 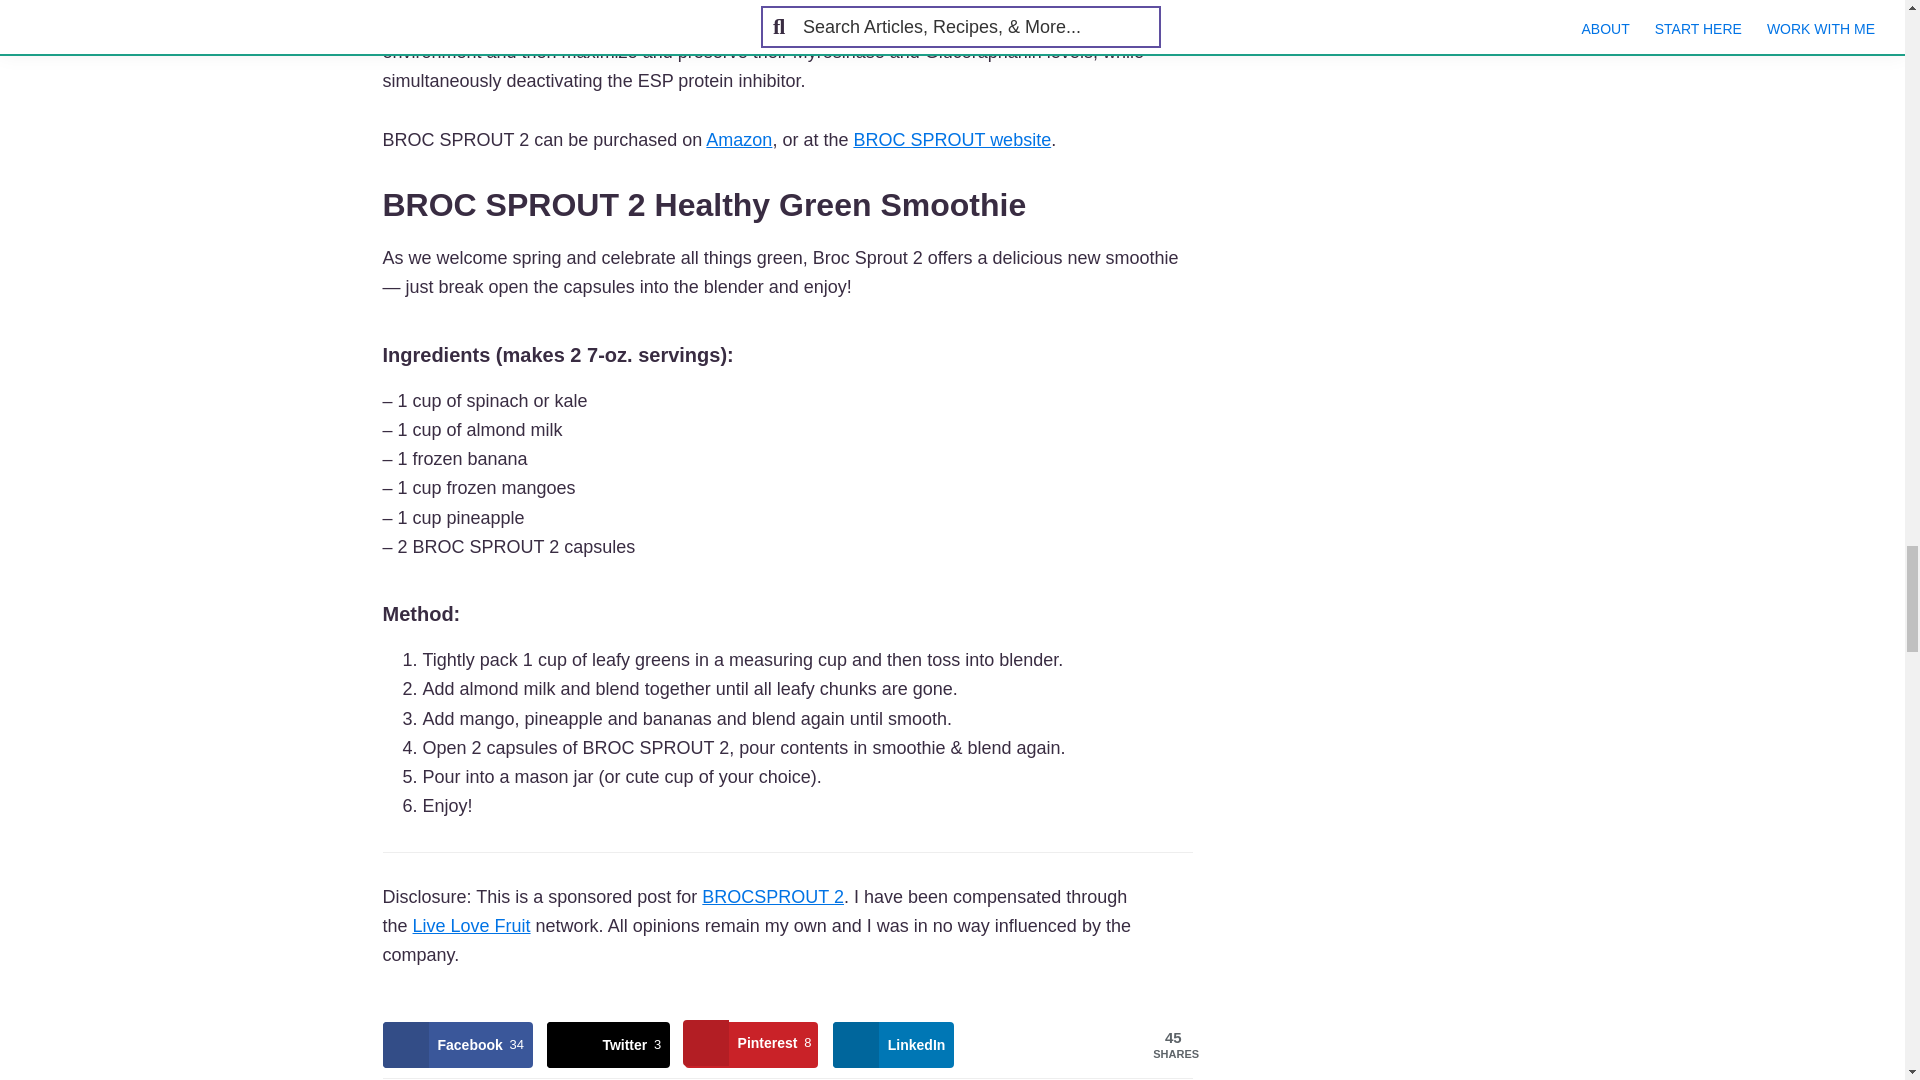 I want to click on Save to Pinterest, so click(x=751, y=1044).